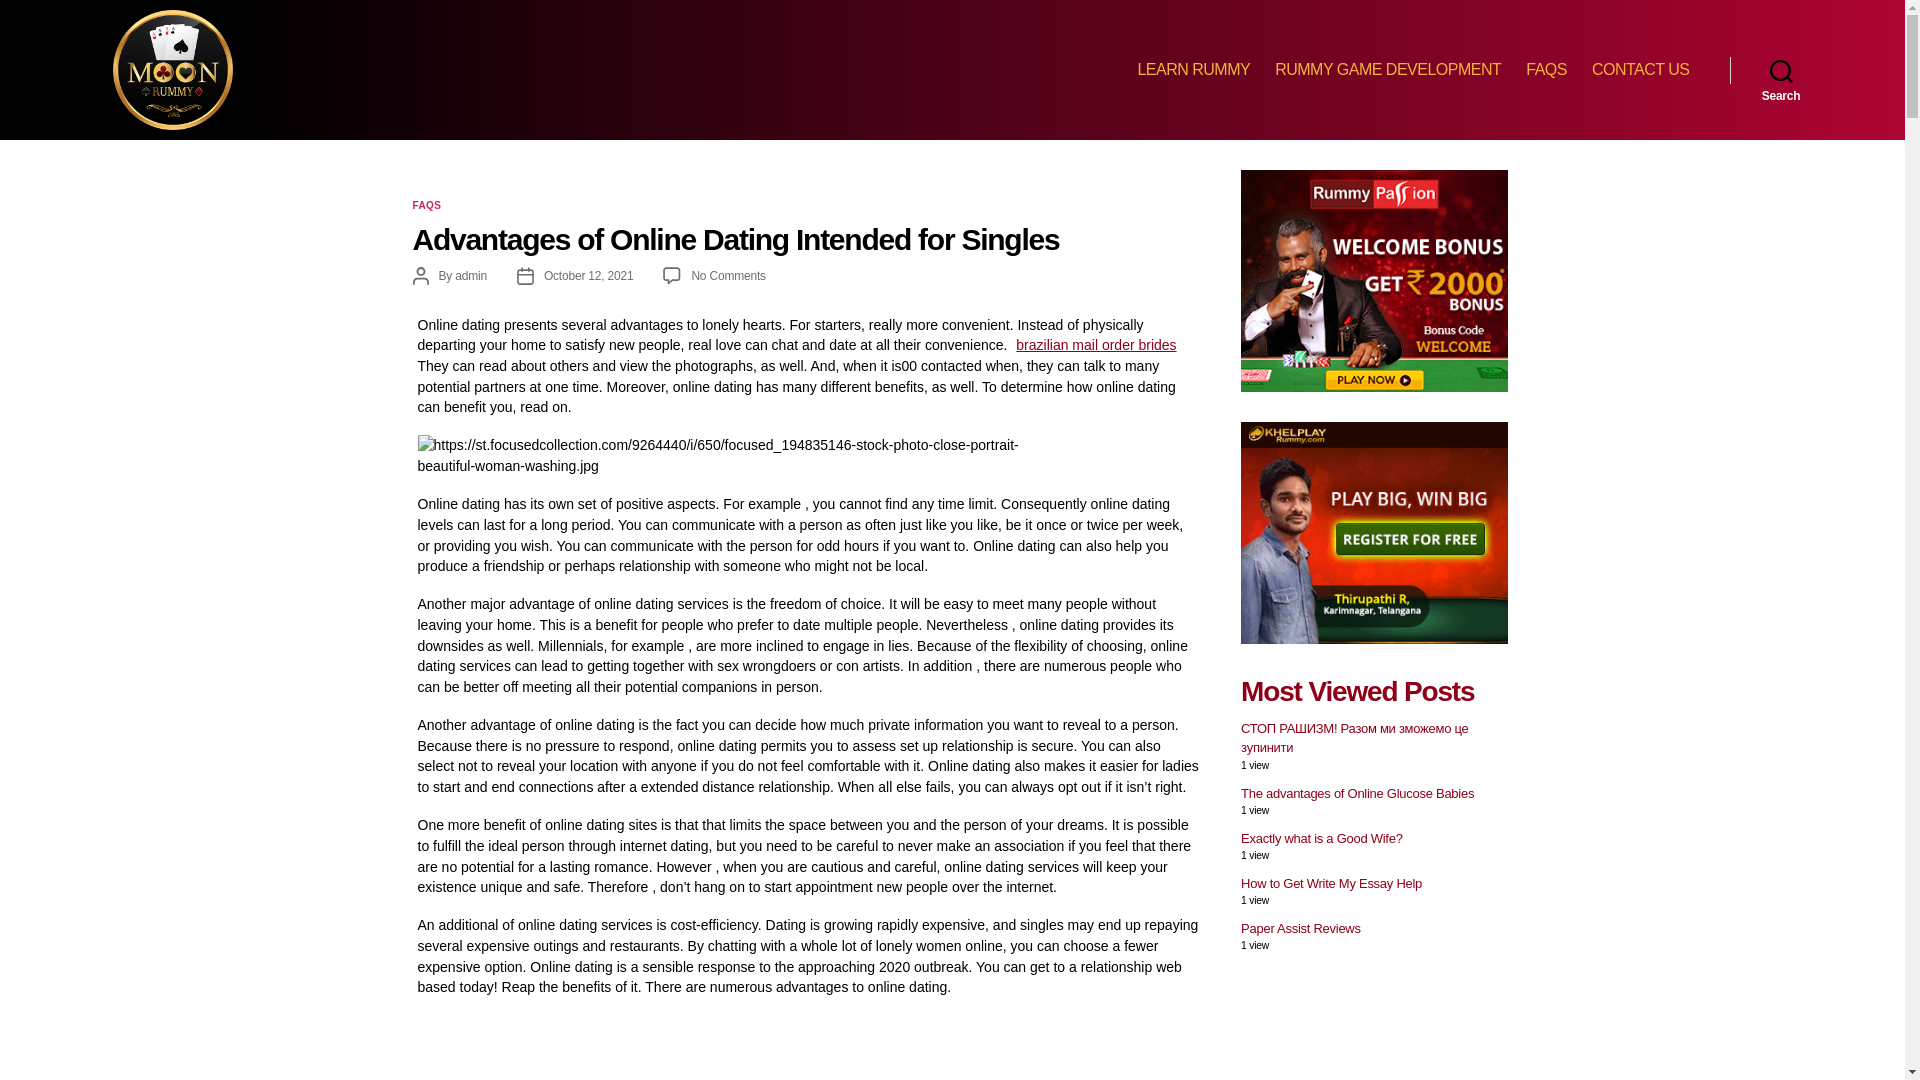  I want to click on CONTACT US, so click(1640, 69).